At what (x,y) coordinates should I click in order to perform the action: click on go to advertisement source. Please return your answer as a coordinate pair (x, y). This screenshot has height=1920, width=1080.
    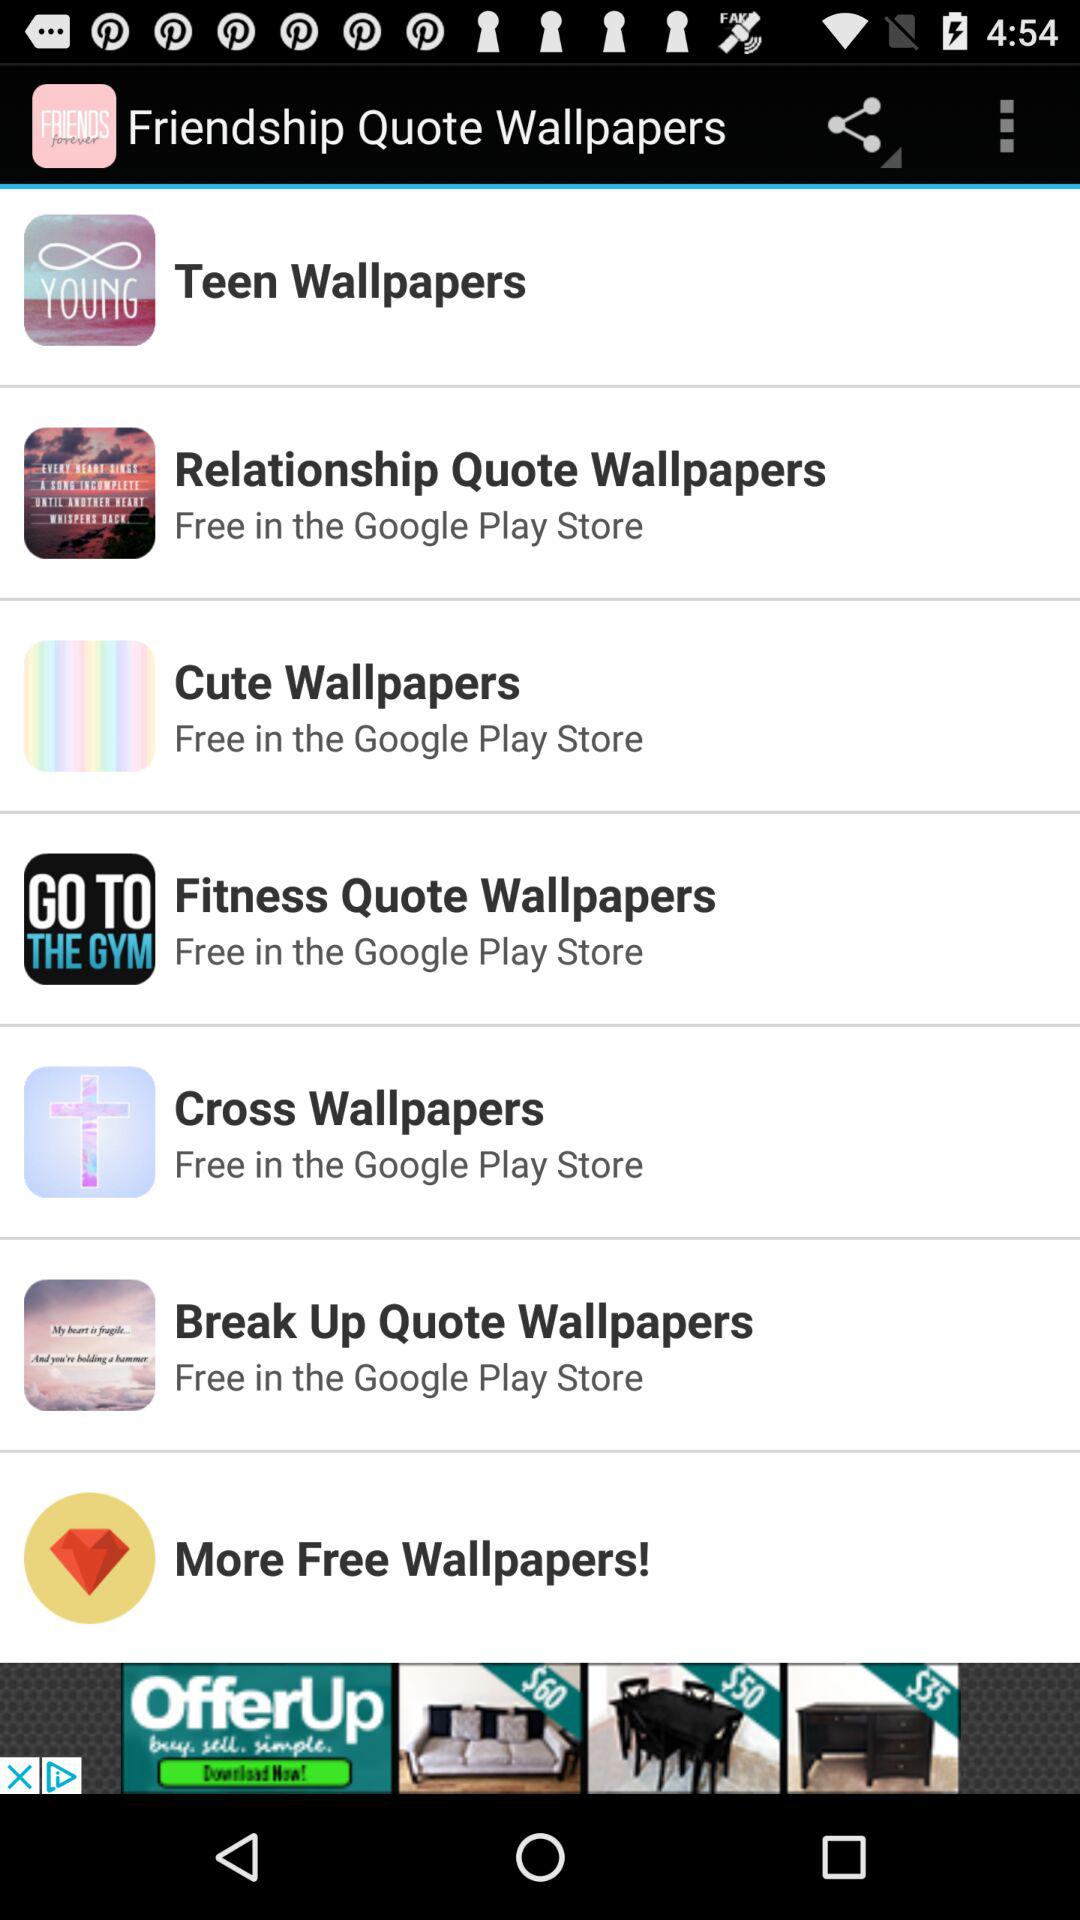
    Looking at the image, I should click on (540, 1728).